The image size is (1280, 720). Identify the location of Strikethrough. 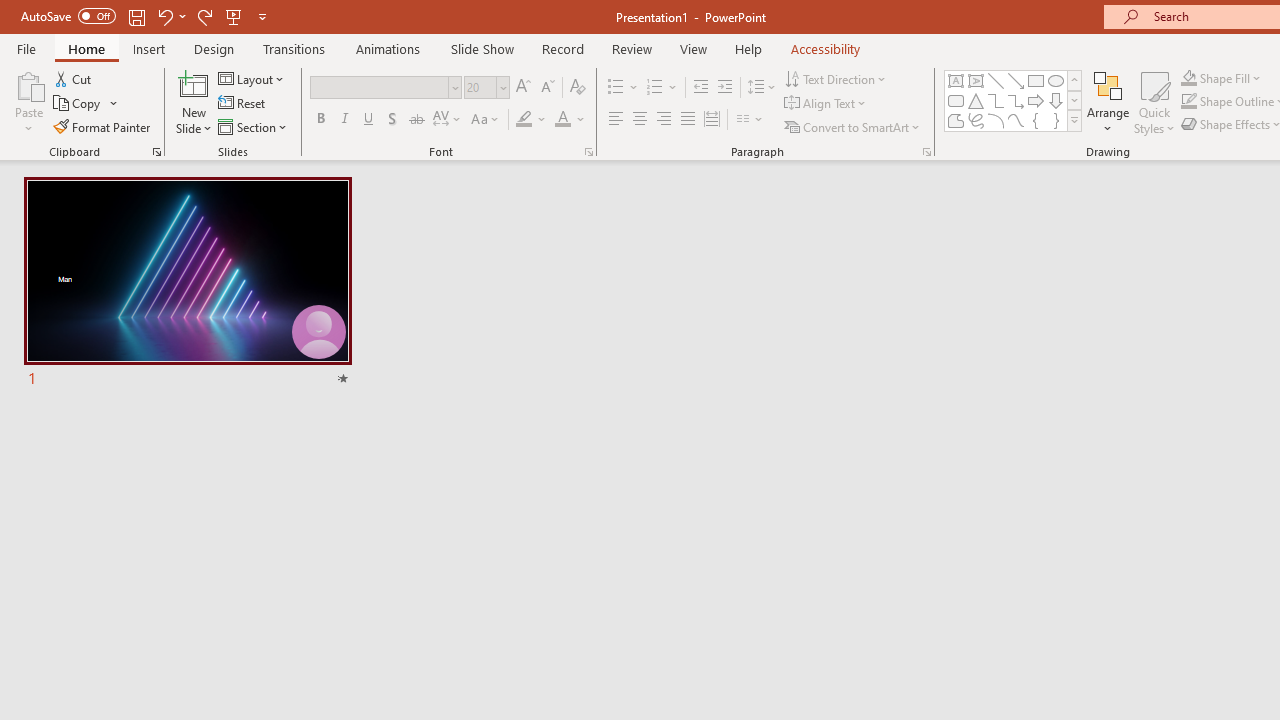
(416, 120).